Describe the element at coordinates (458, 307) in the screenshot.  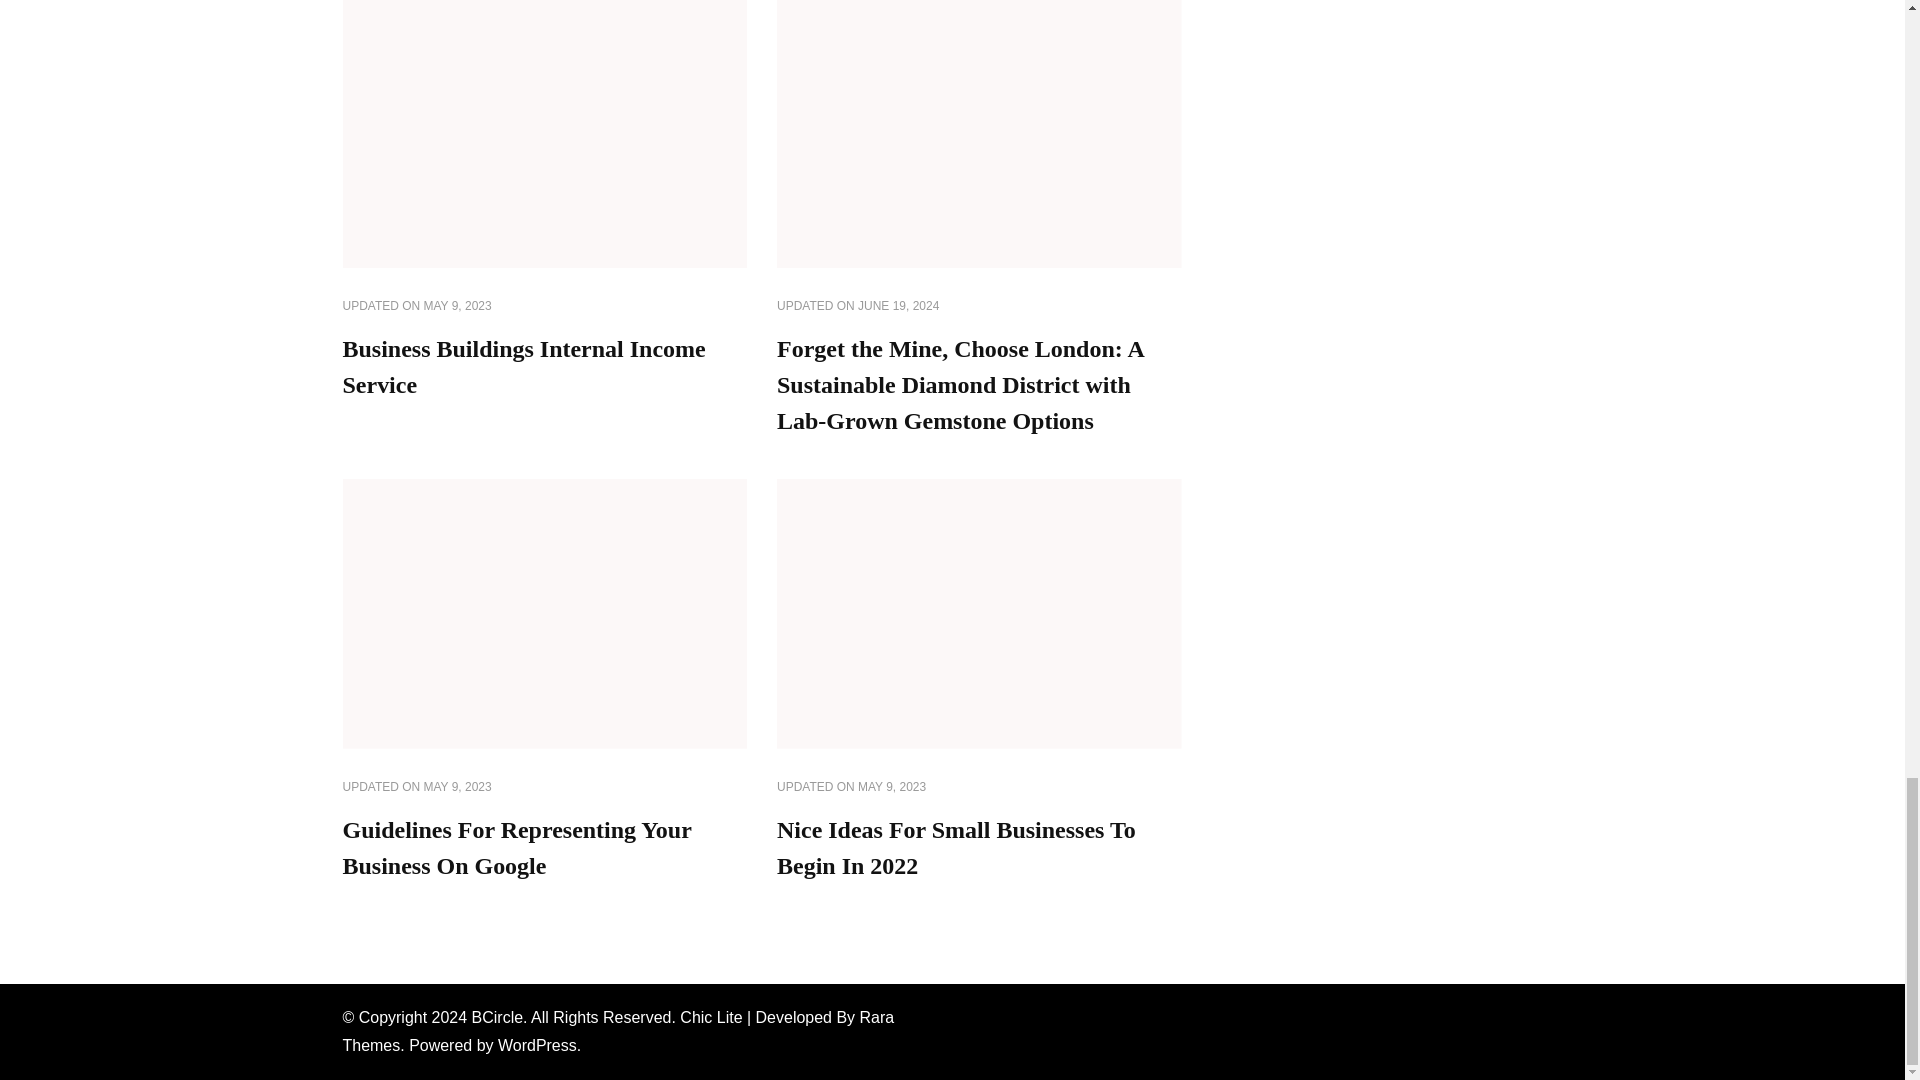
I see `MAY 9, 2023` at that location.